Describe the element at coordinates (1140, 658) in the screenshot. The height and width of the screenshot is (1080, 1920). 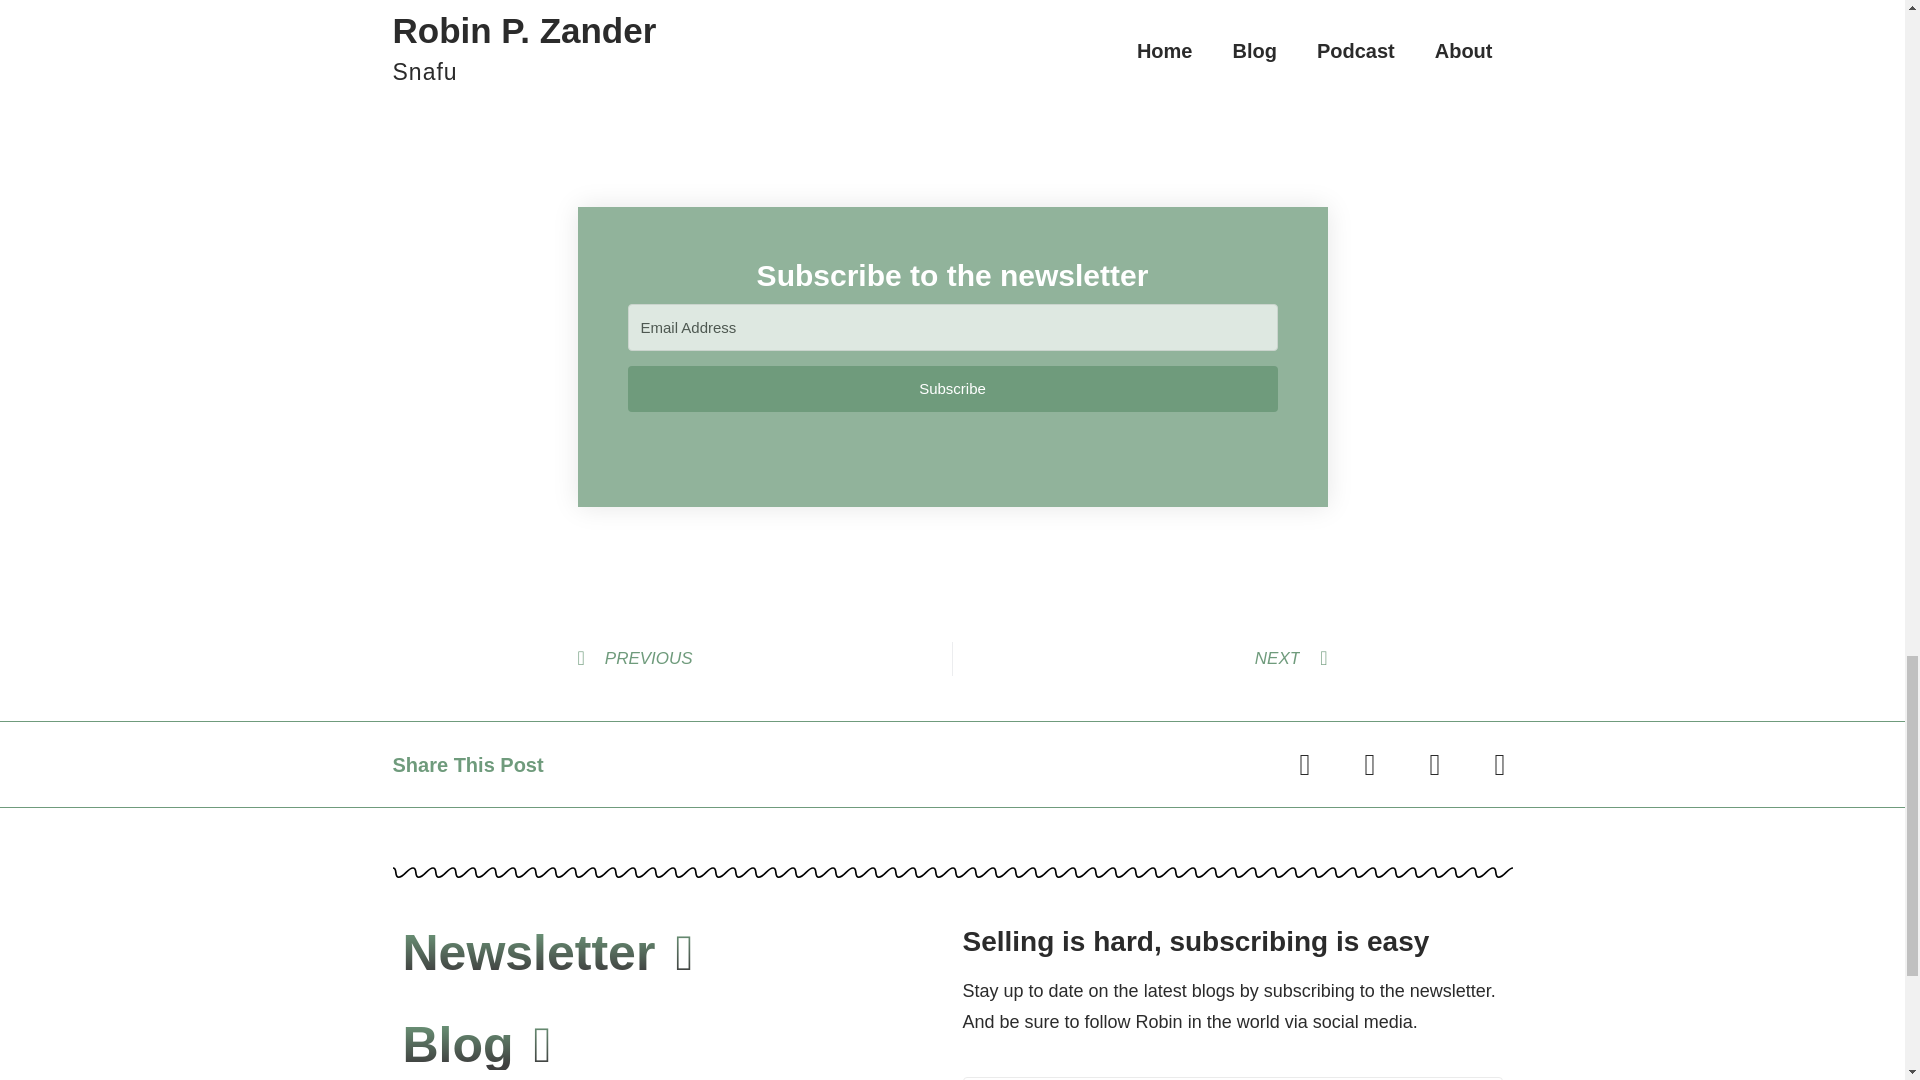
I see `NEXT` at that location.